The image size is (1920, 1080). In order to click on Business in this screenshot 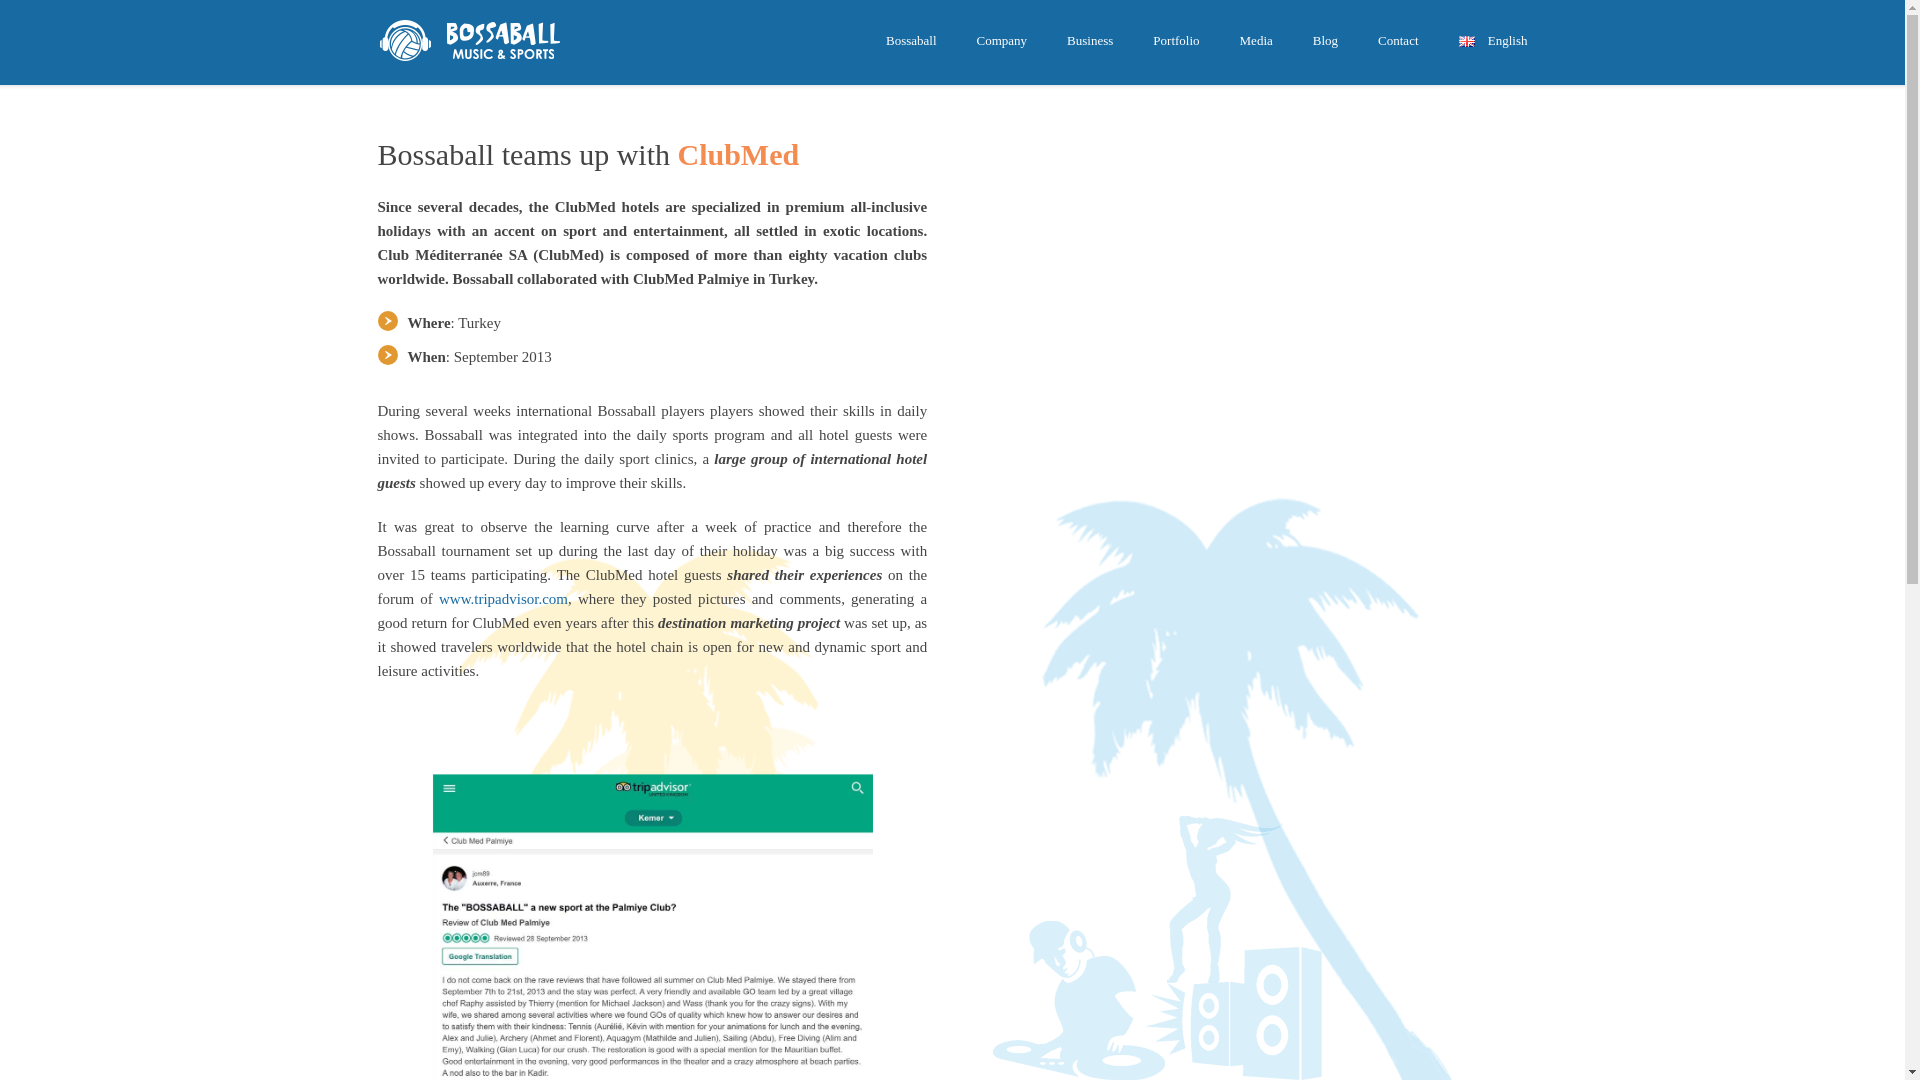, I will do `click(1089, 42)`.